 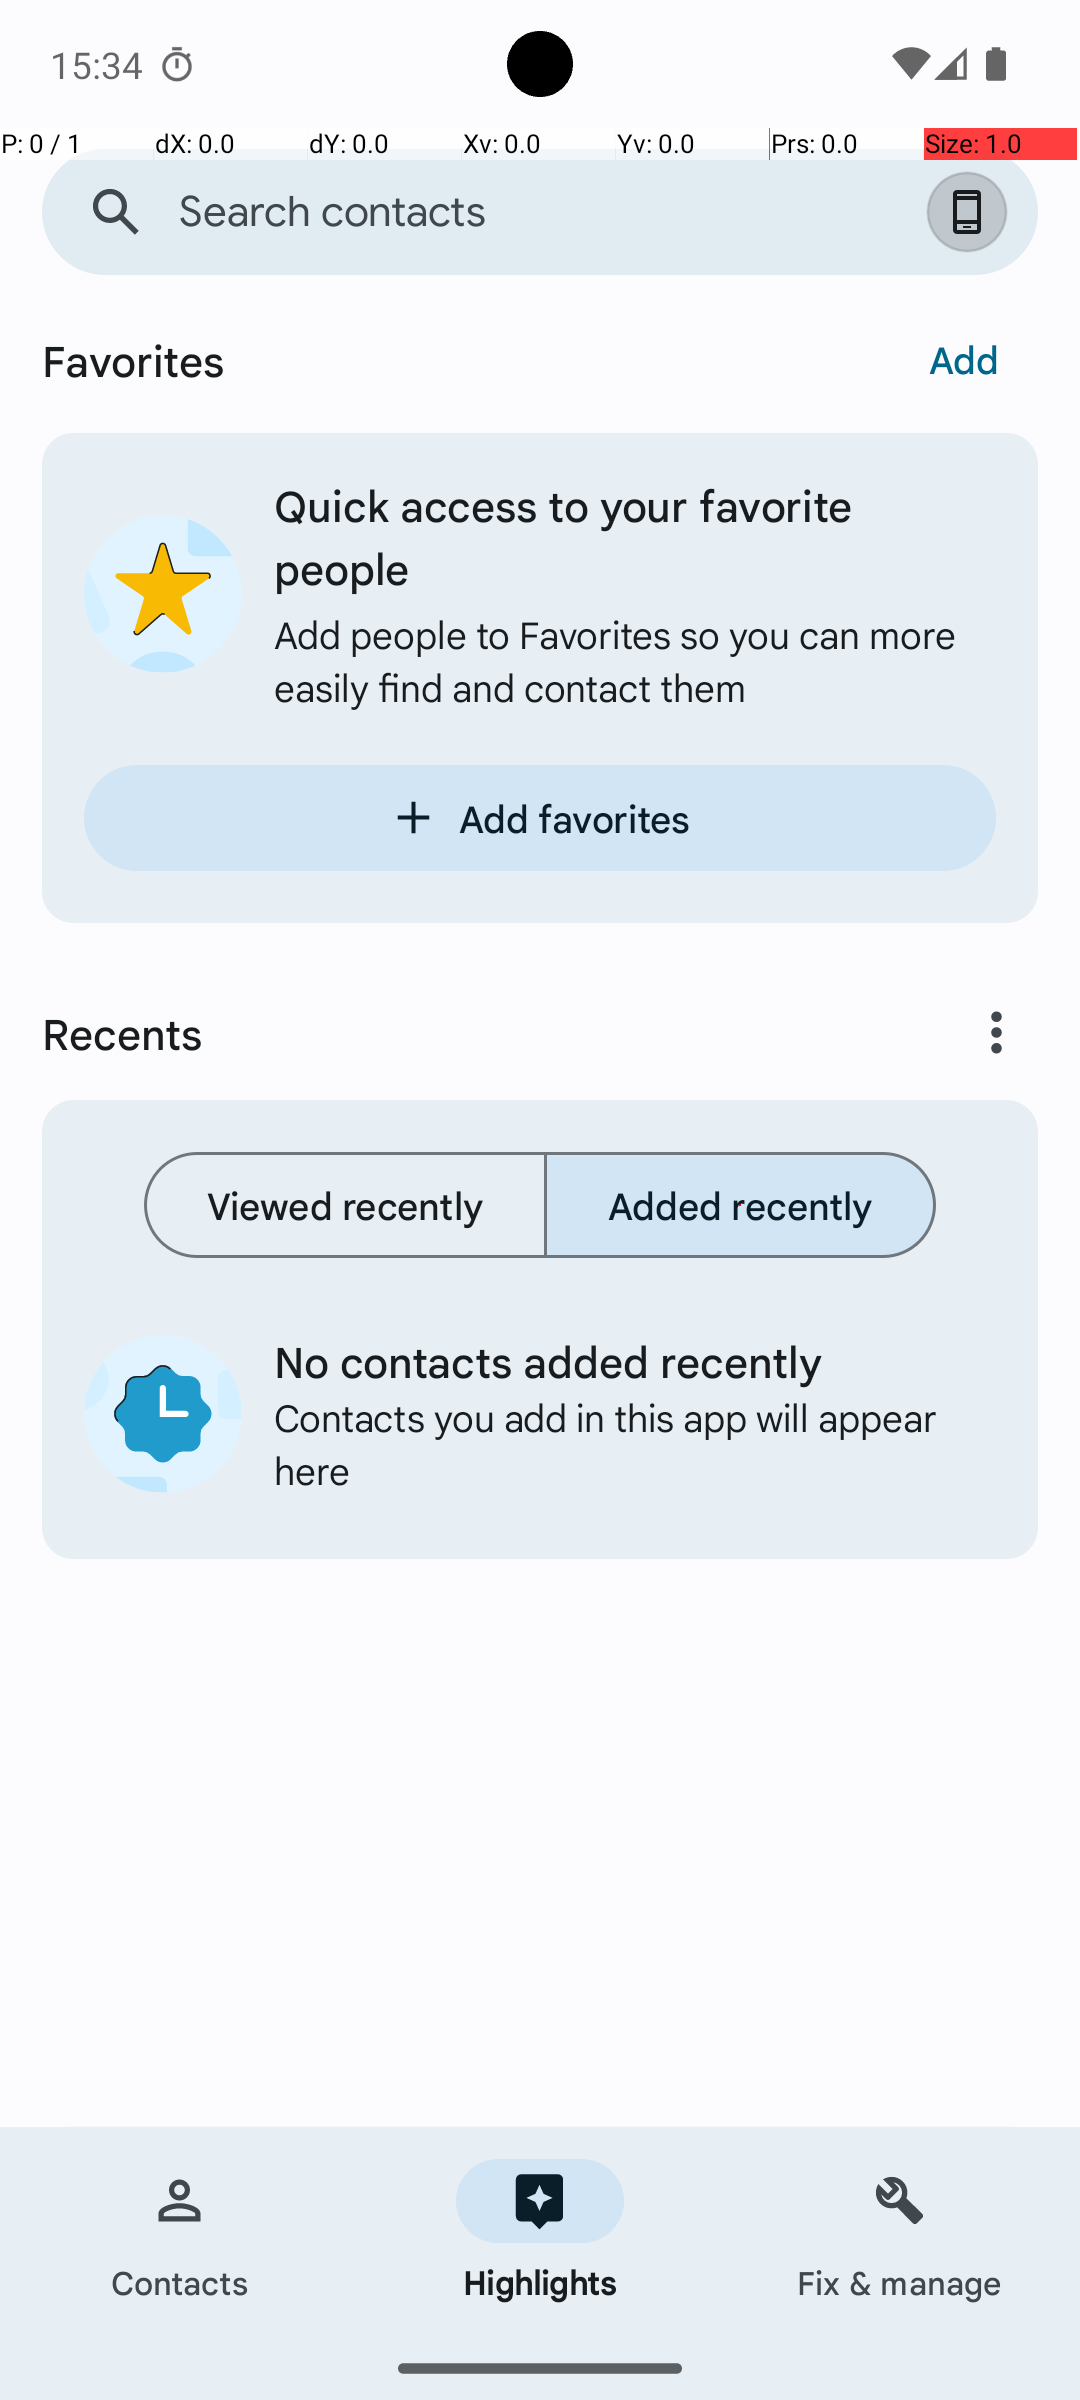 I want to click on Viewed recently, so click(x=346, y=1205).